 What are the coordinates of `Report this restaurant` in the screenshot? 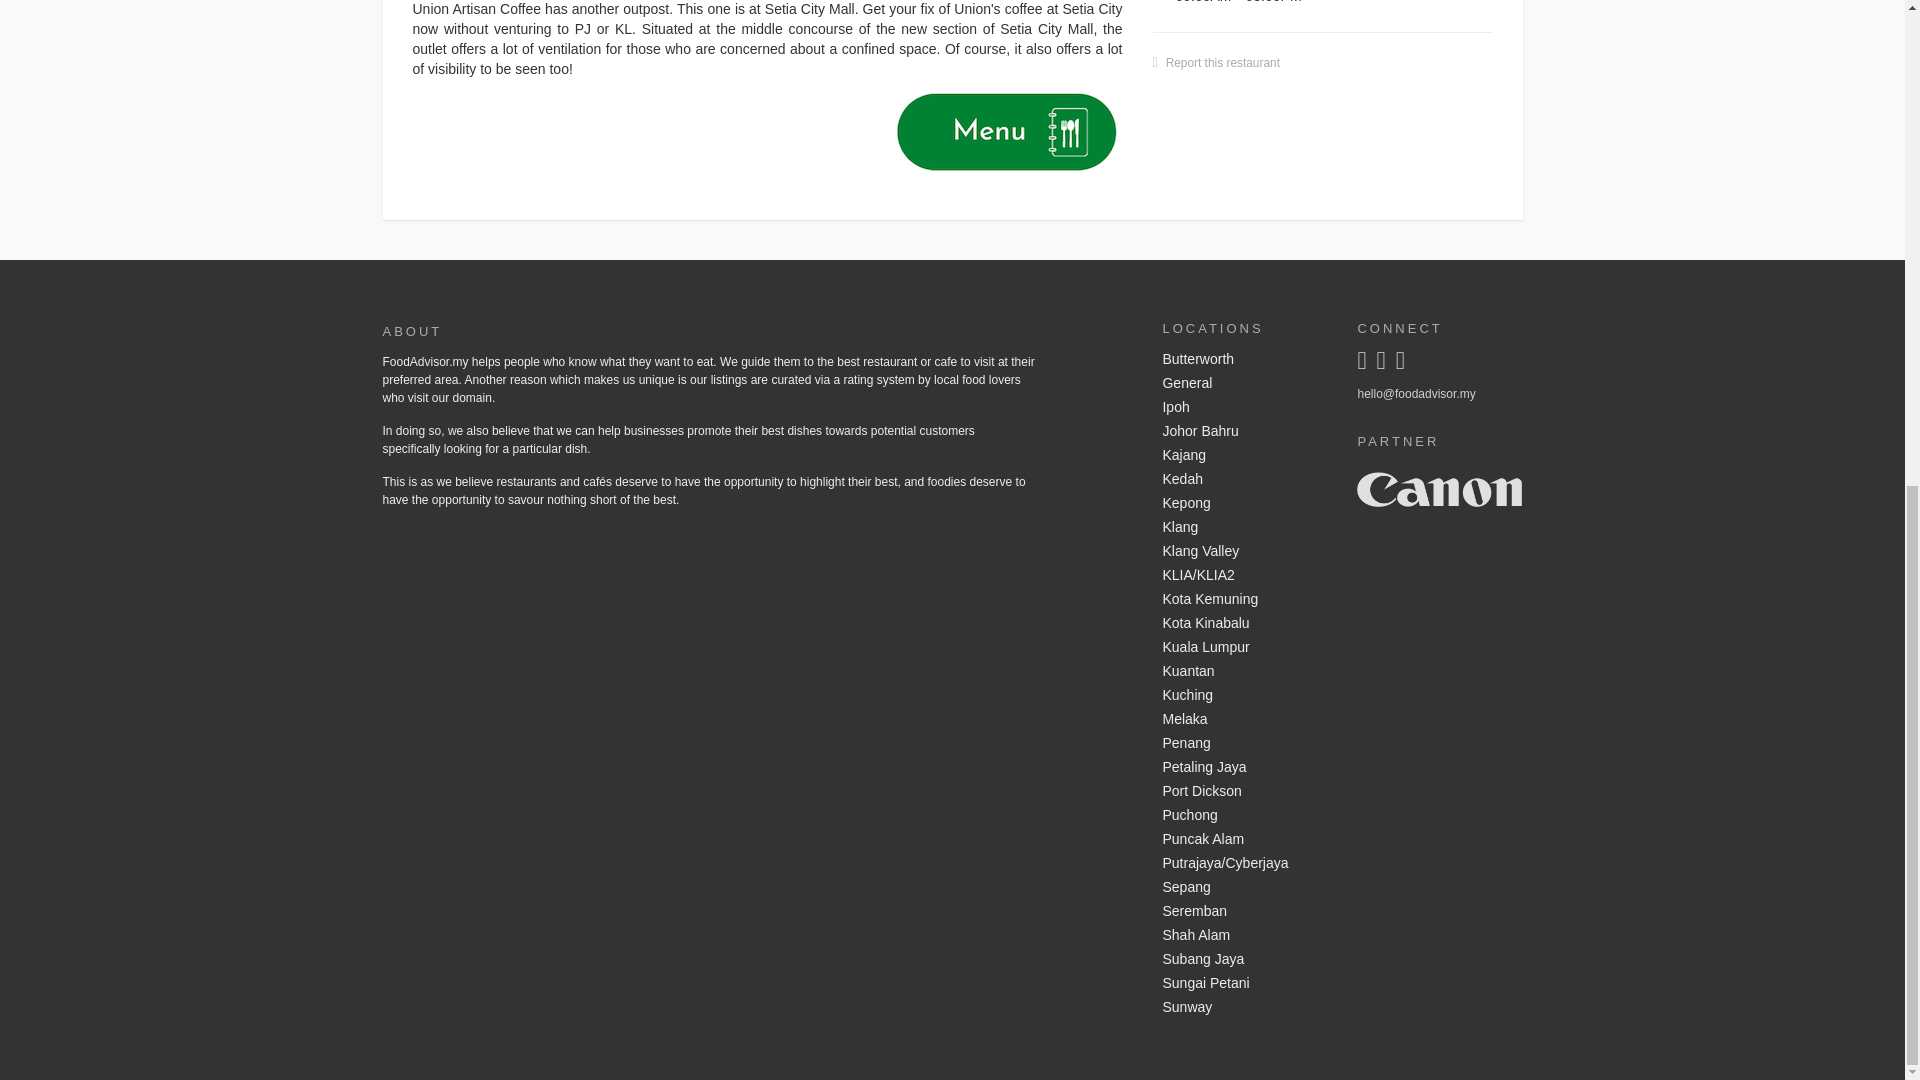 It's located at (1222, 63).